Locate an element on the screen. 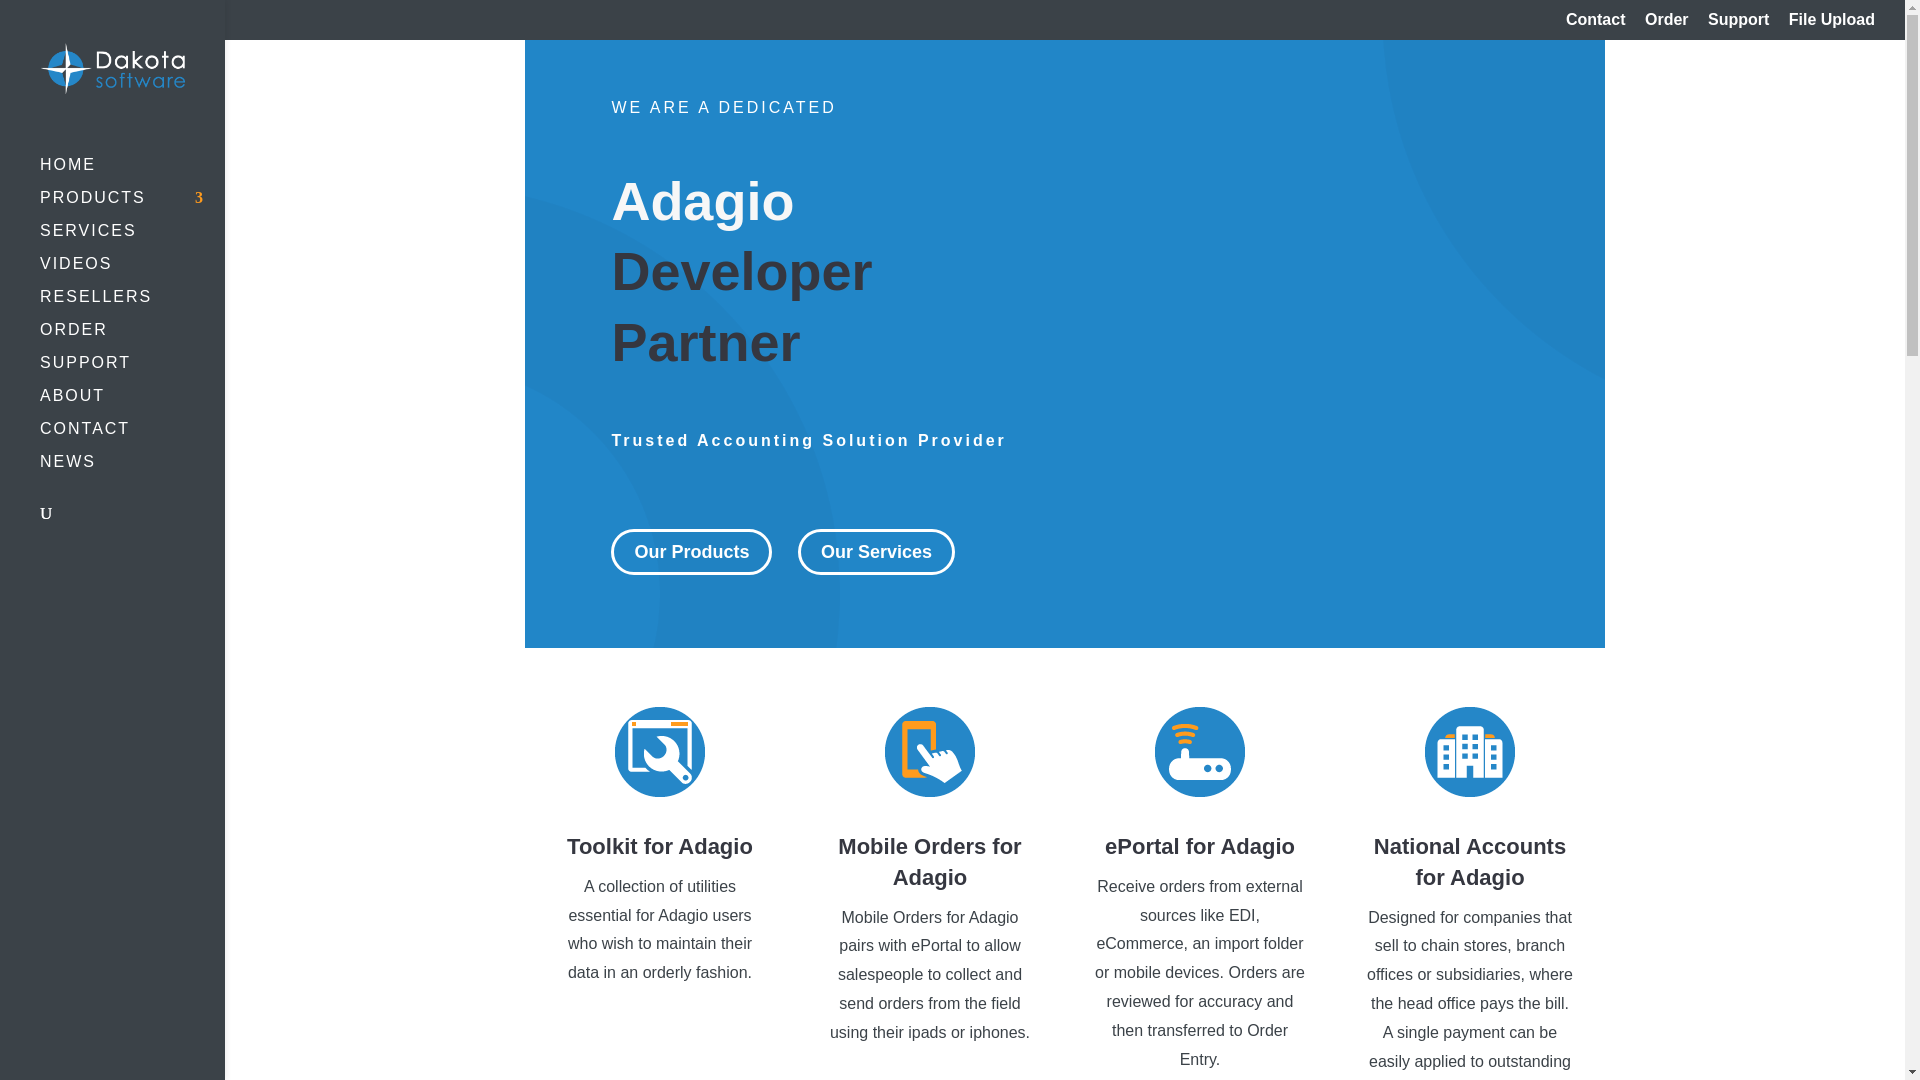  VIDEOS is located at coordinates (132, 274).